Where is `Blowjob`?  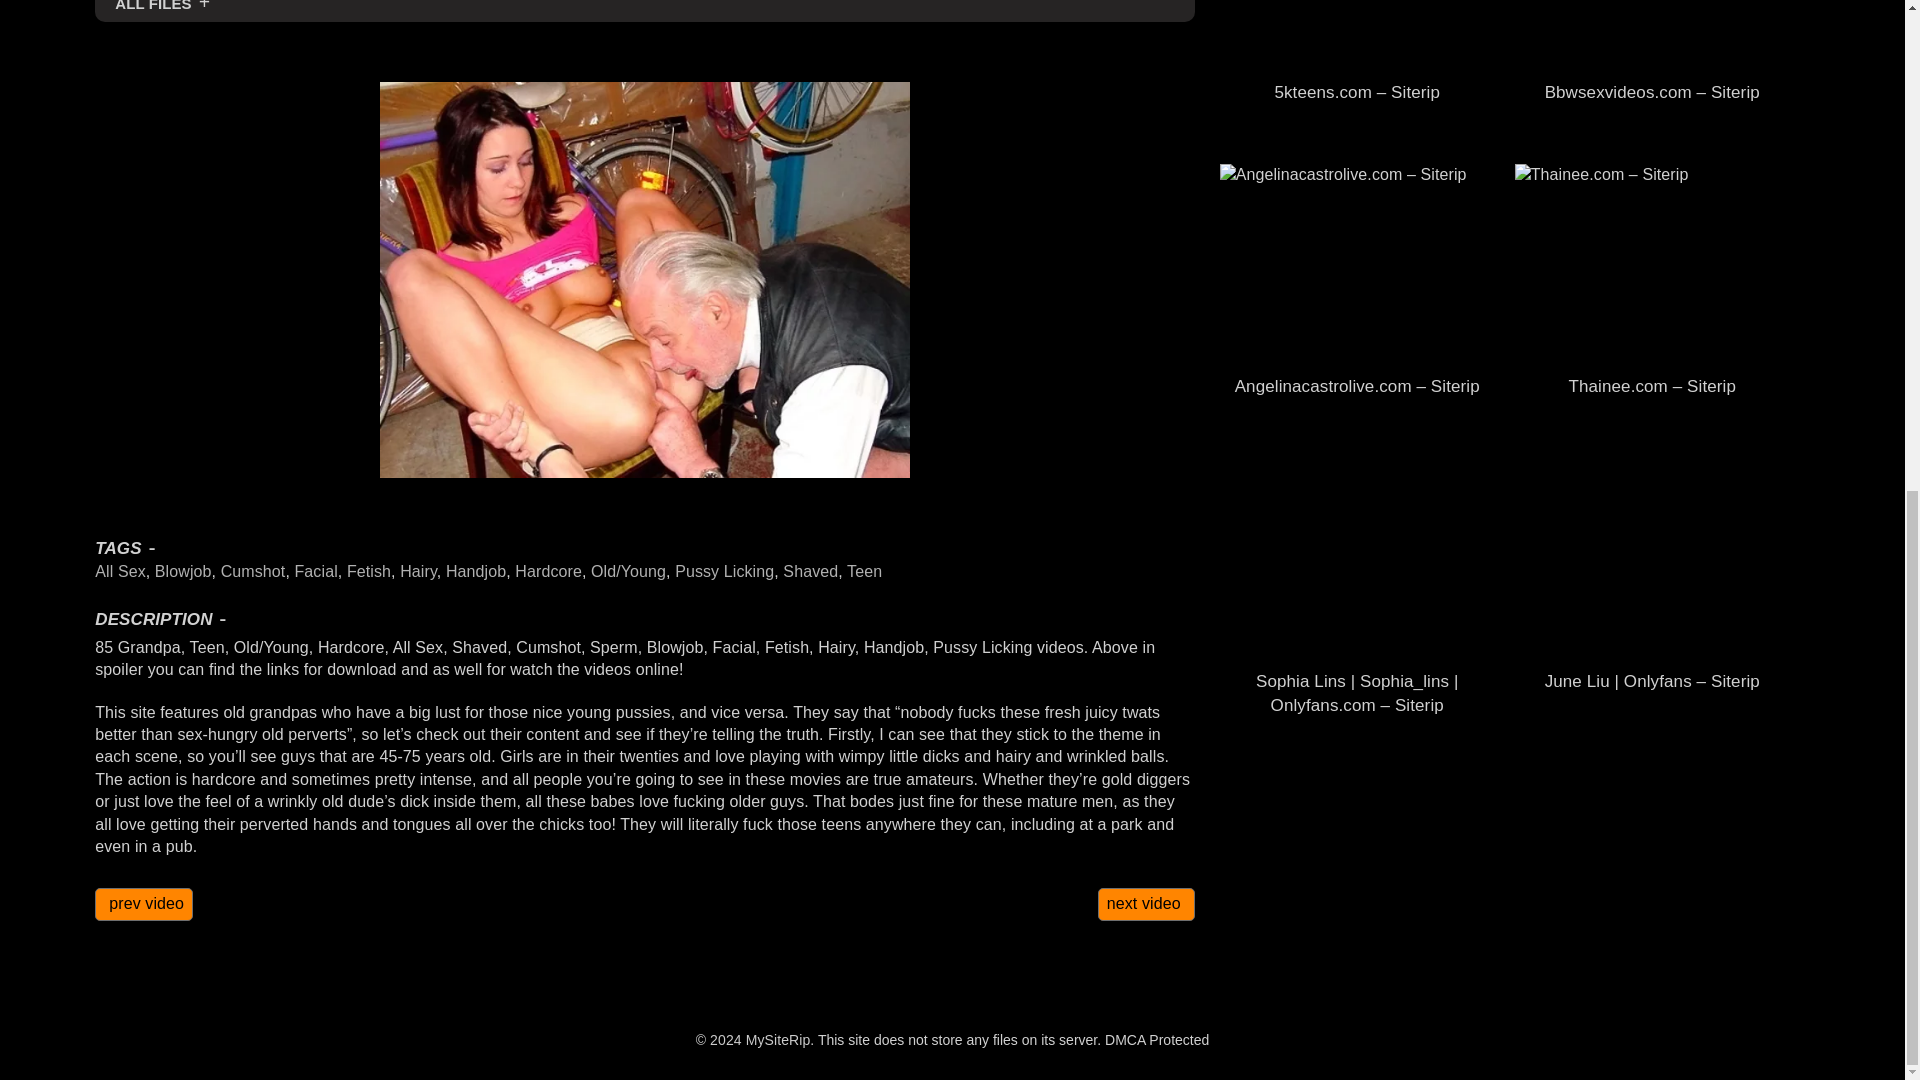 Blowjob is located at coordinates (183, 570).